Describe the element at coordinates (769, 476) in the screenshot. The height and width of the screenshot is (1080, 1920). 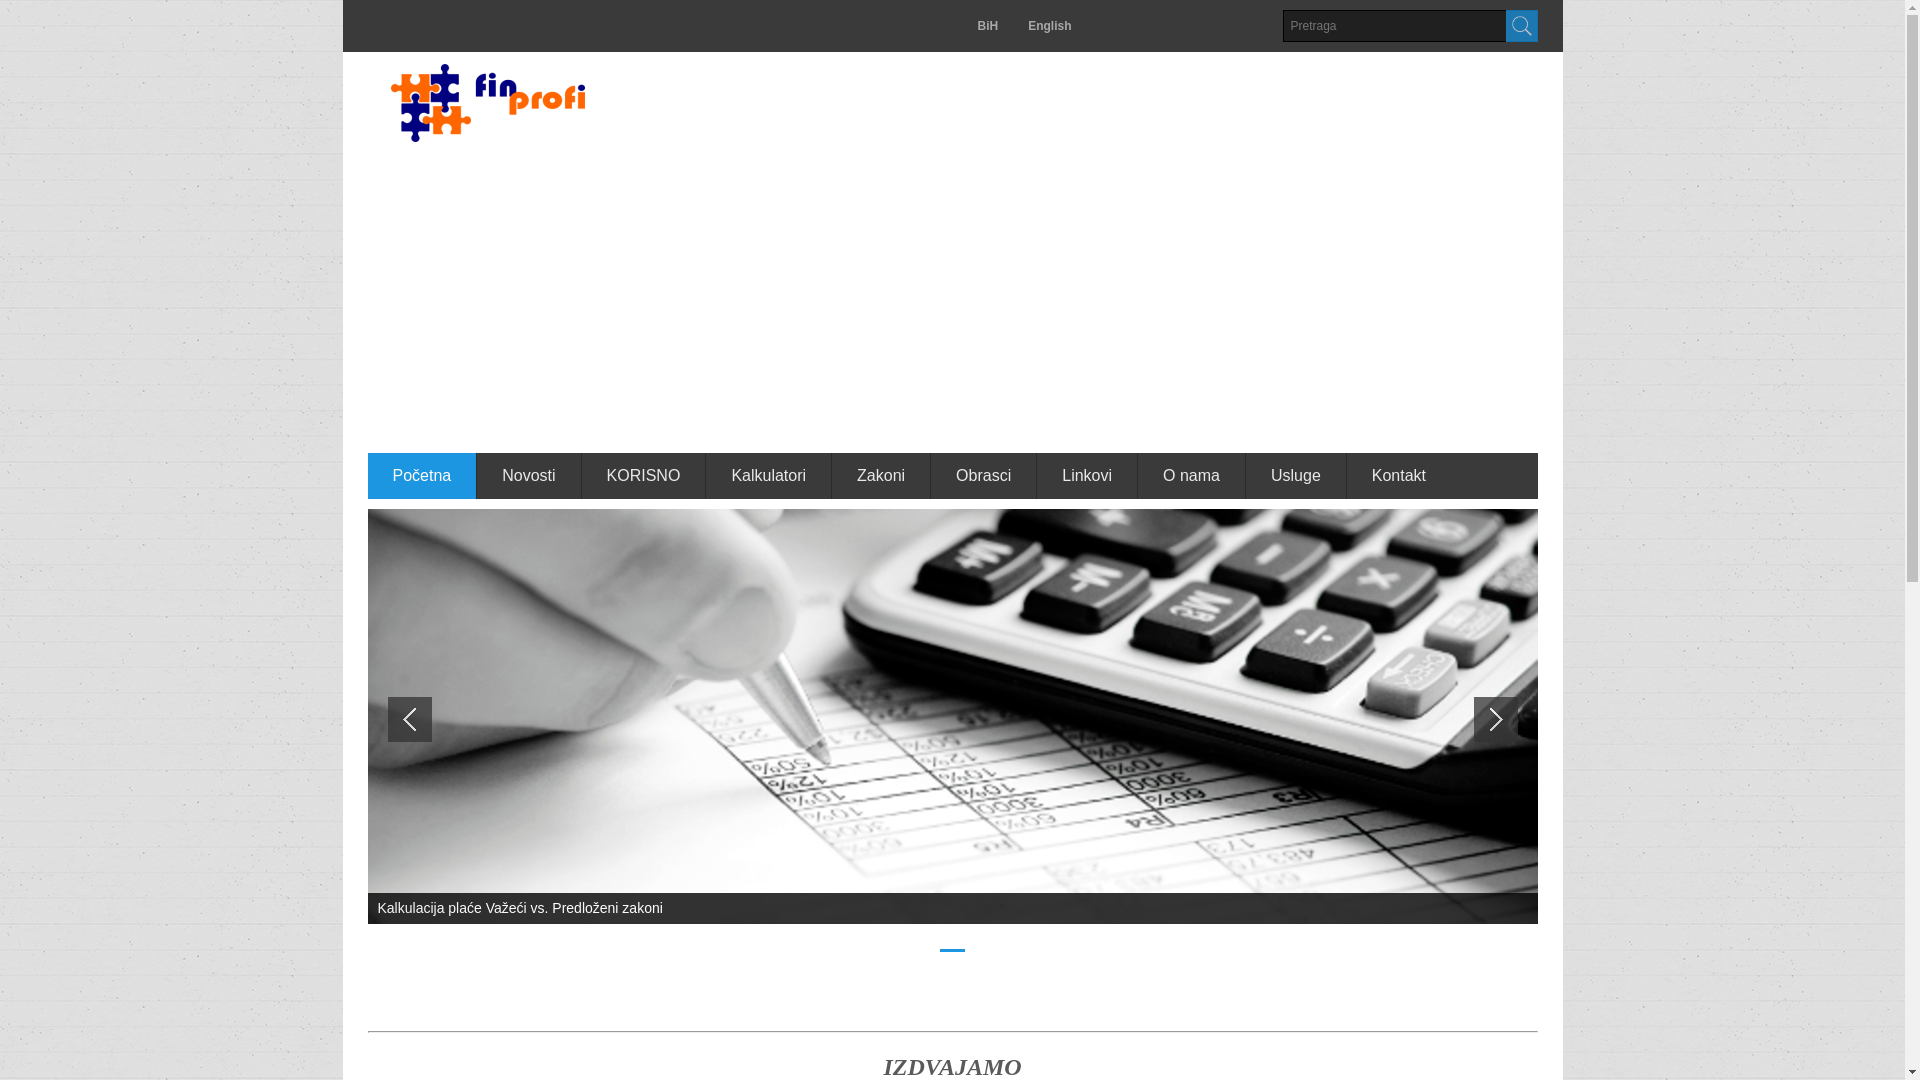
I see `Kalkulatori` at that location.